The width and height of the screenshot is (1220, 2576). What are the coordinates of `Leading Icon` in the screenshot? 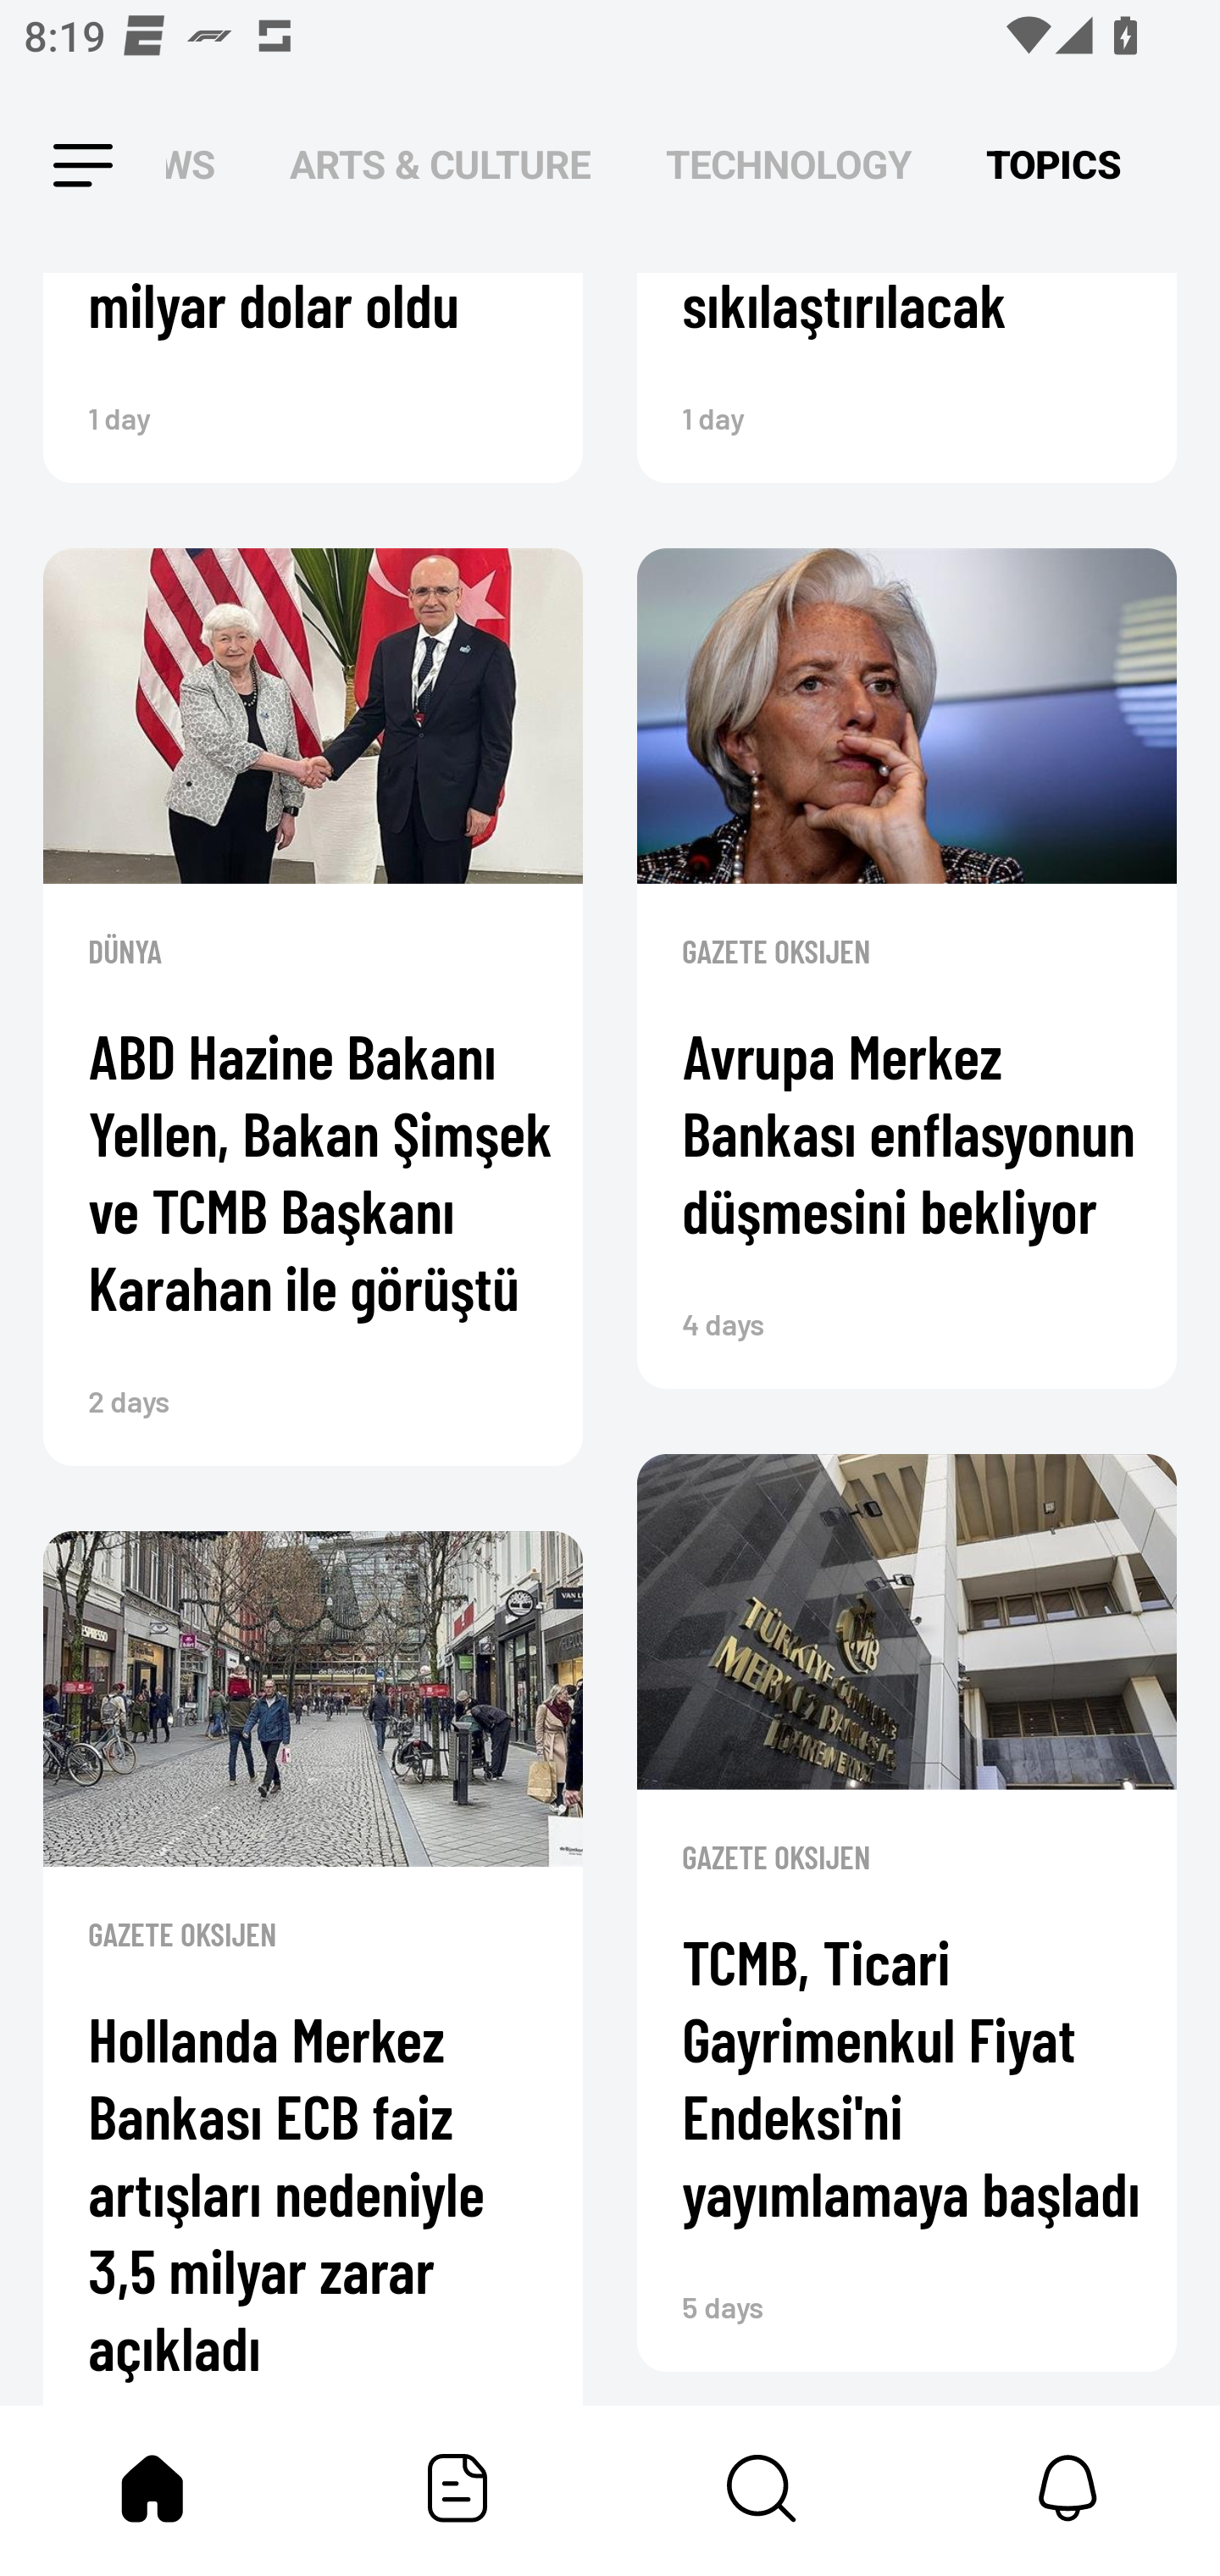 It's located at (53, 166).